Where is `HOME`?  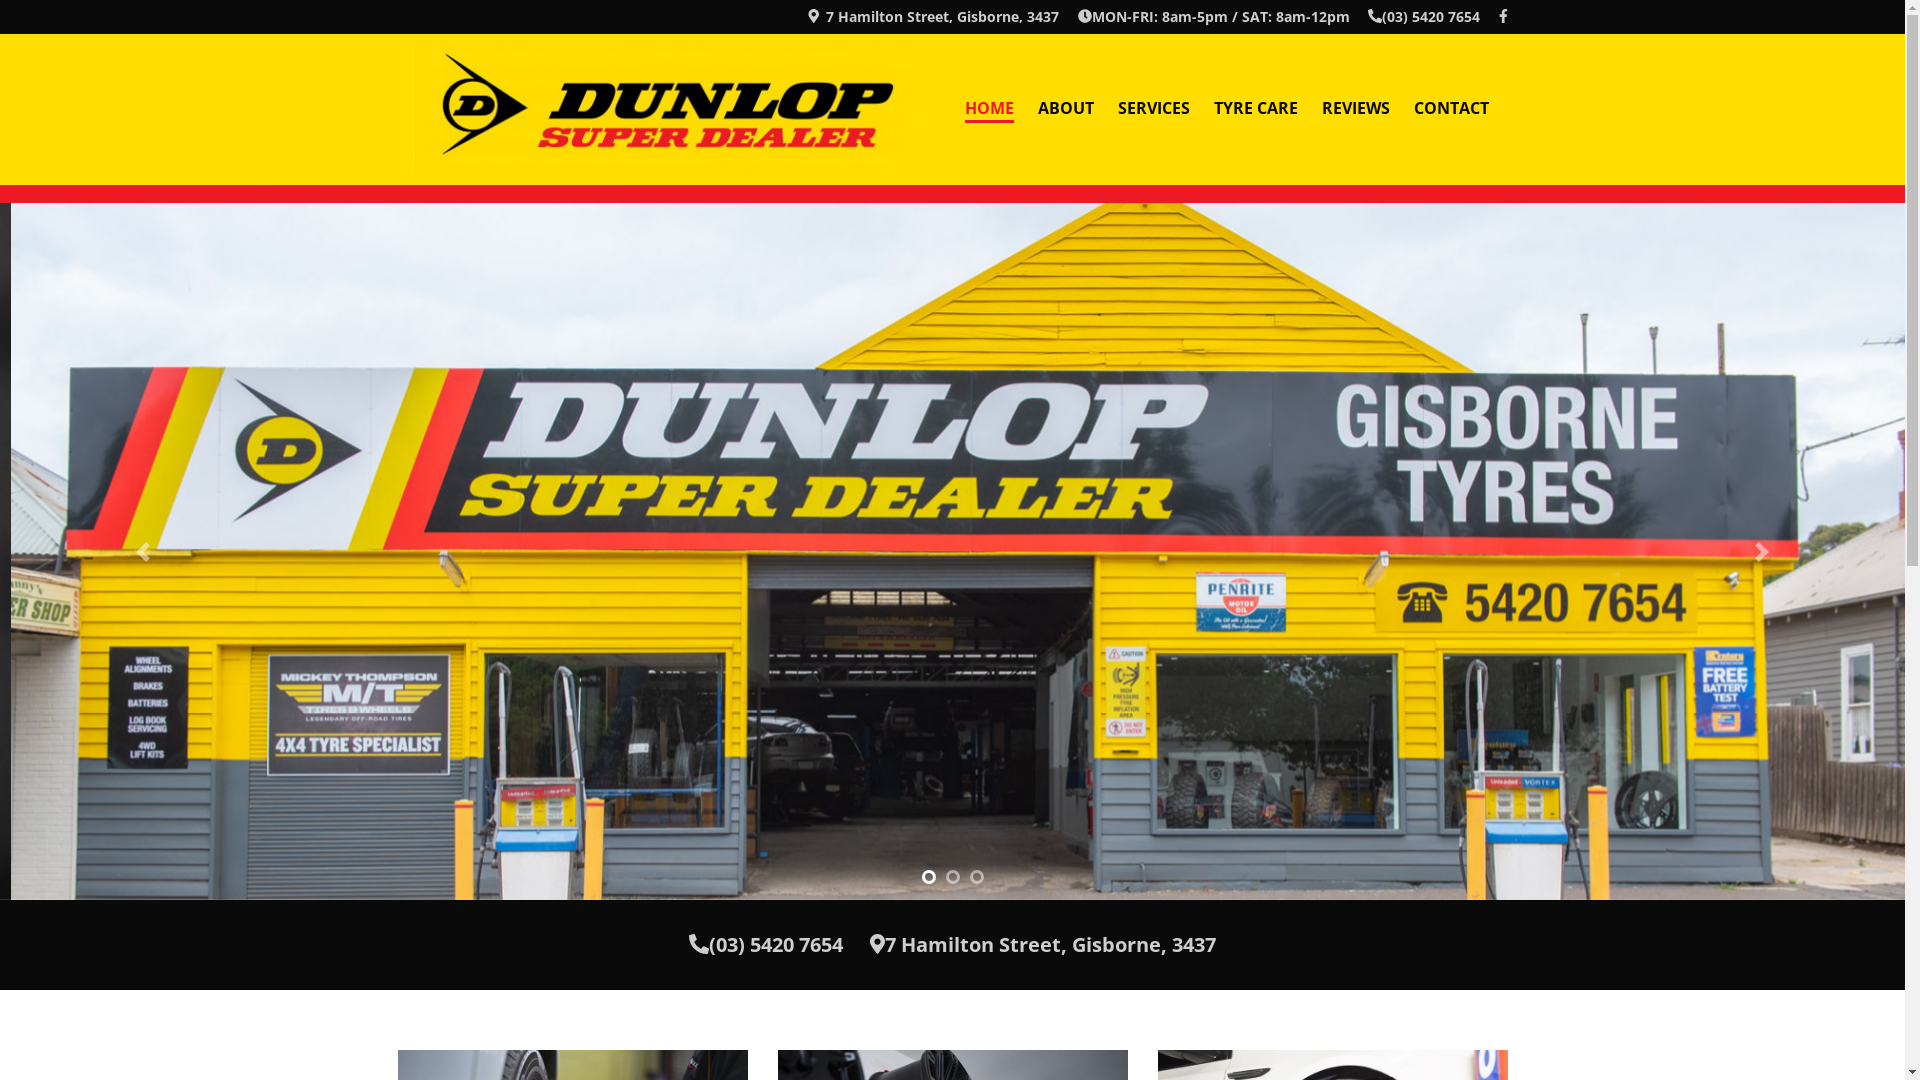 HOME is located at coordinates (988, 110).